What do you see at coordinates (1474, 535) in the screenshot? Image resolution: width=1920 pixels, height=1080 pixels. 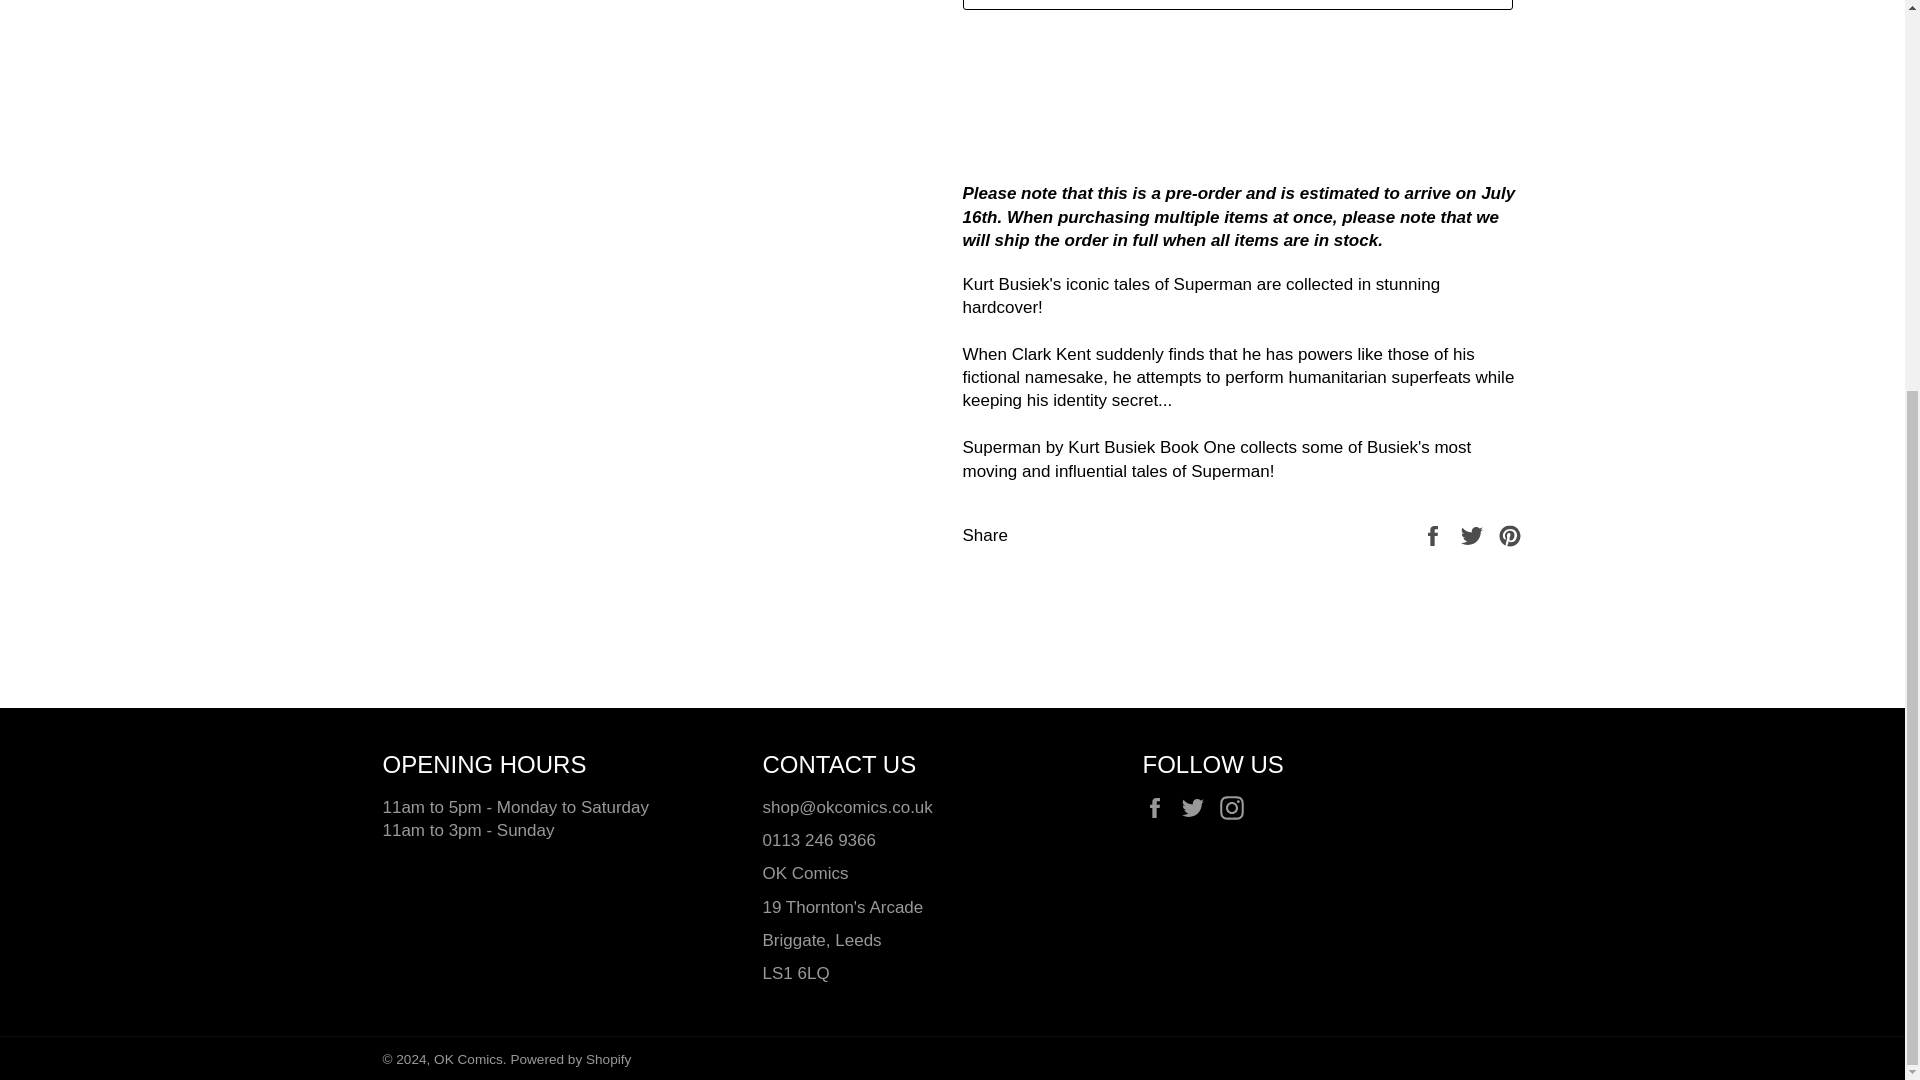 I see `Tweet on Twitter` at bounding box center [1474, 535].